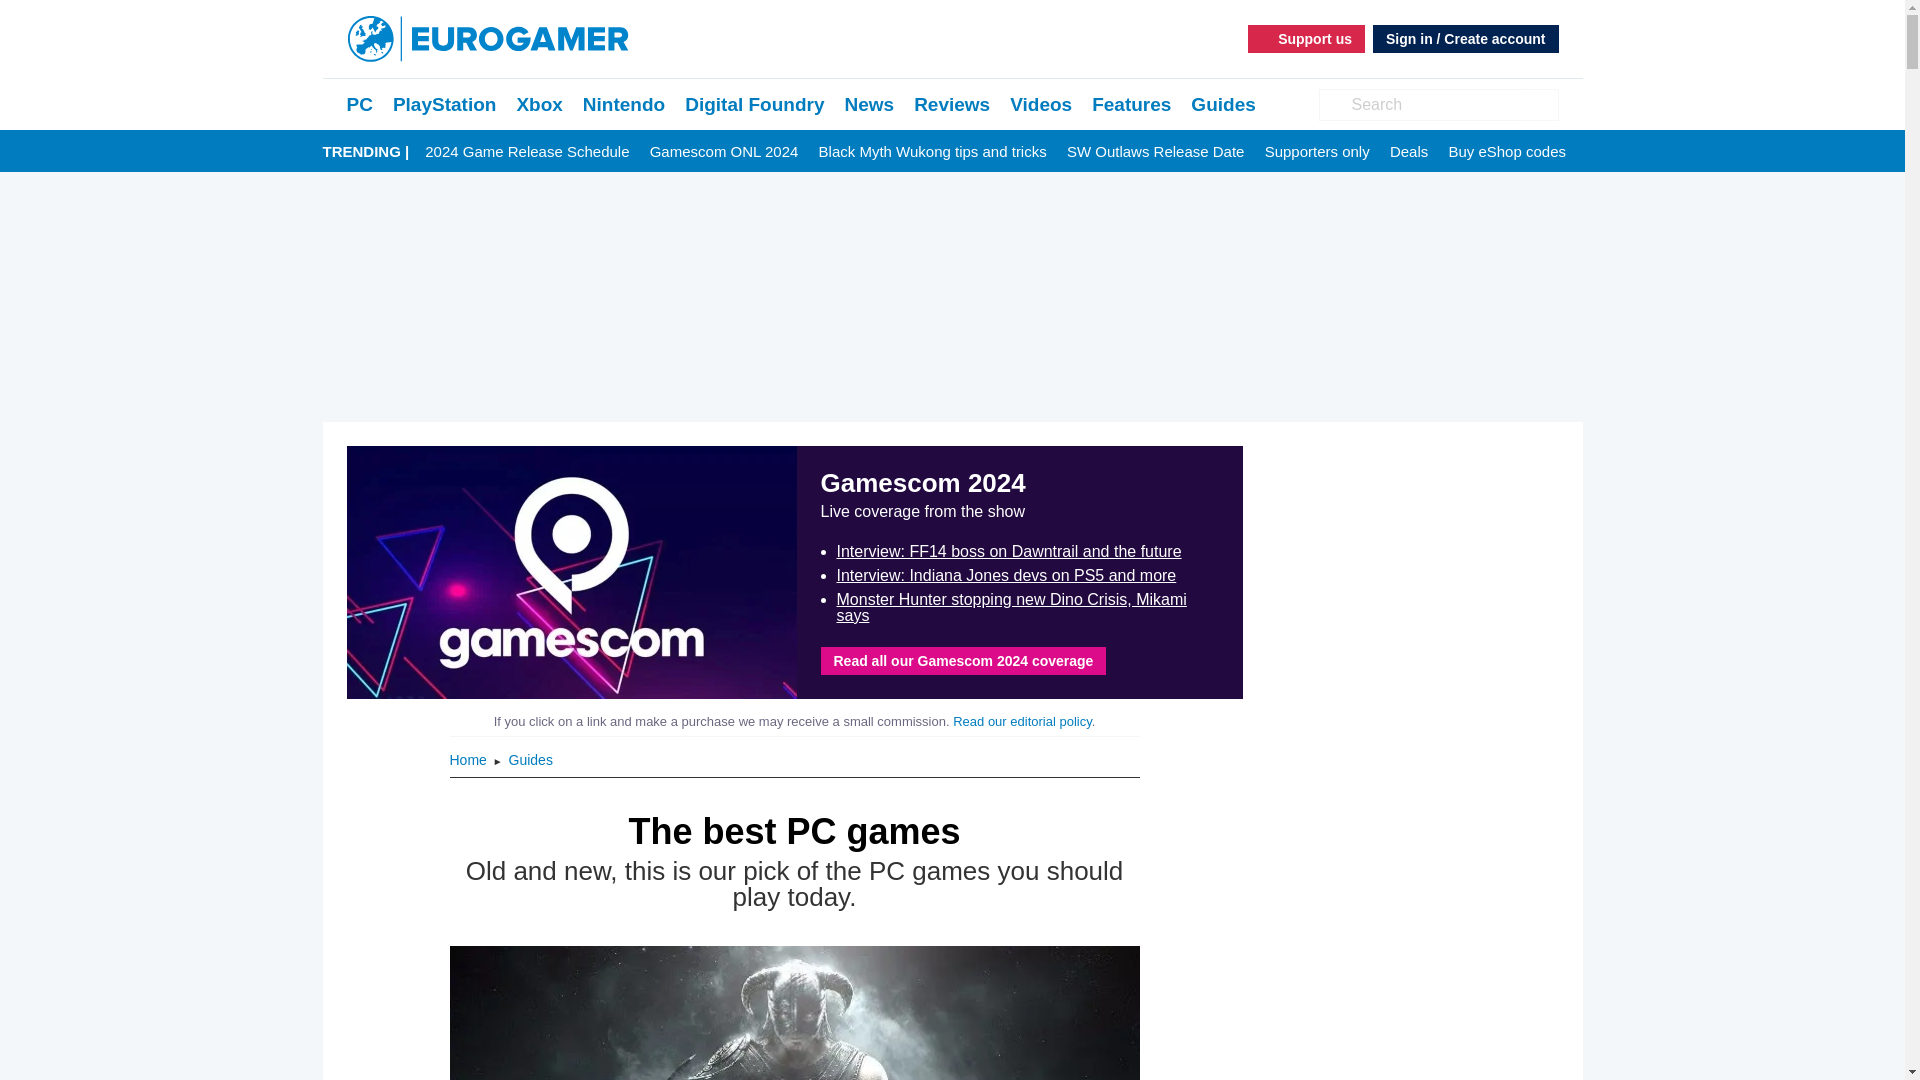  I want to click on Home, so click(470, 759).